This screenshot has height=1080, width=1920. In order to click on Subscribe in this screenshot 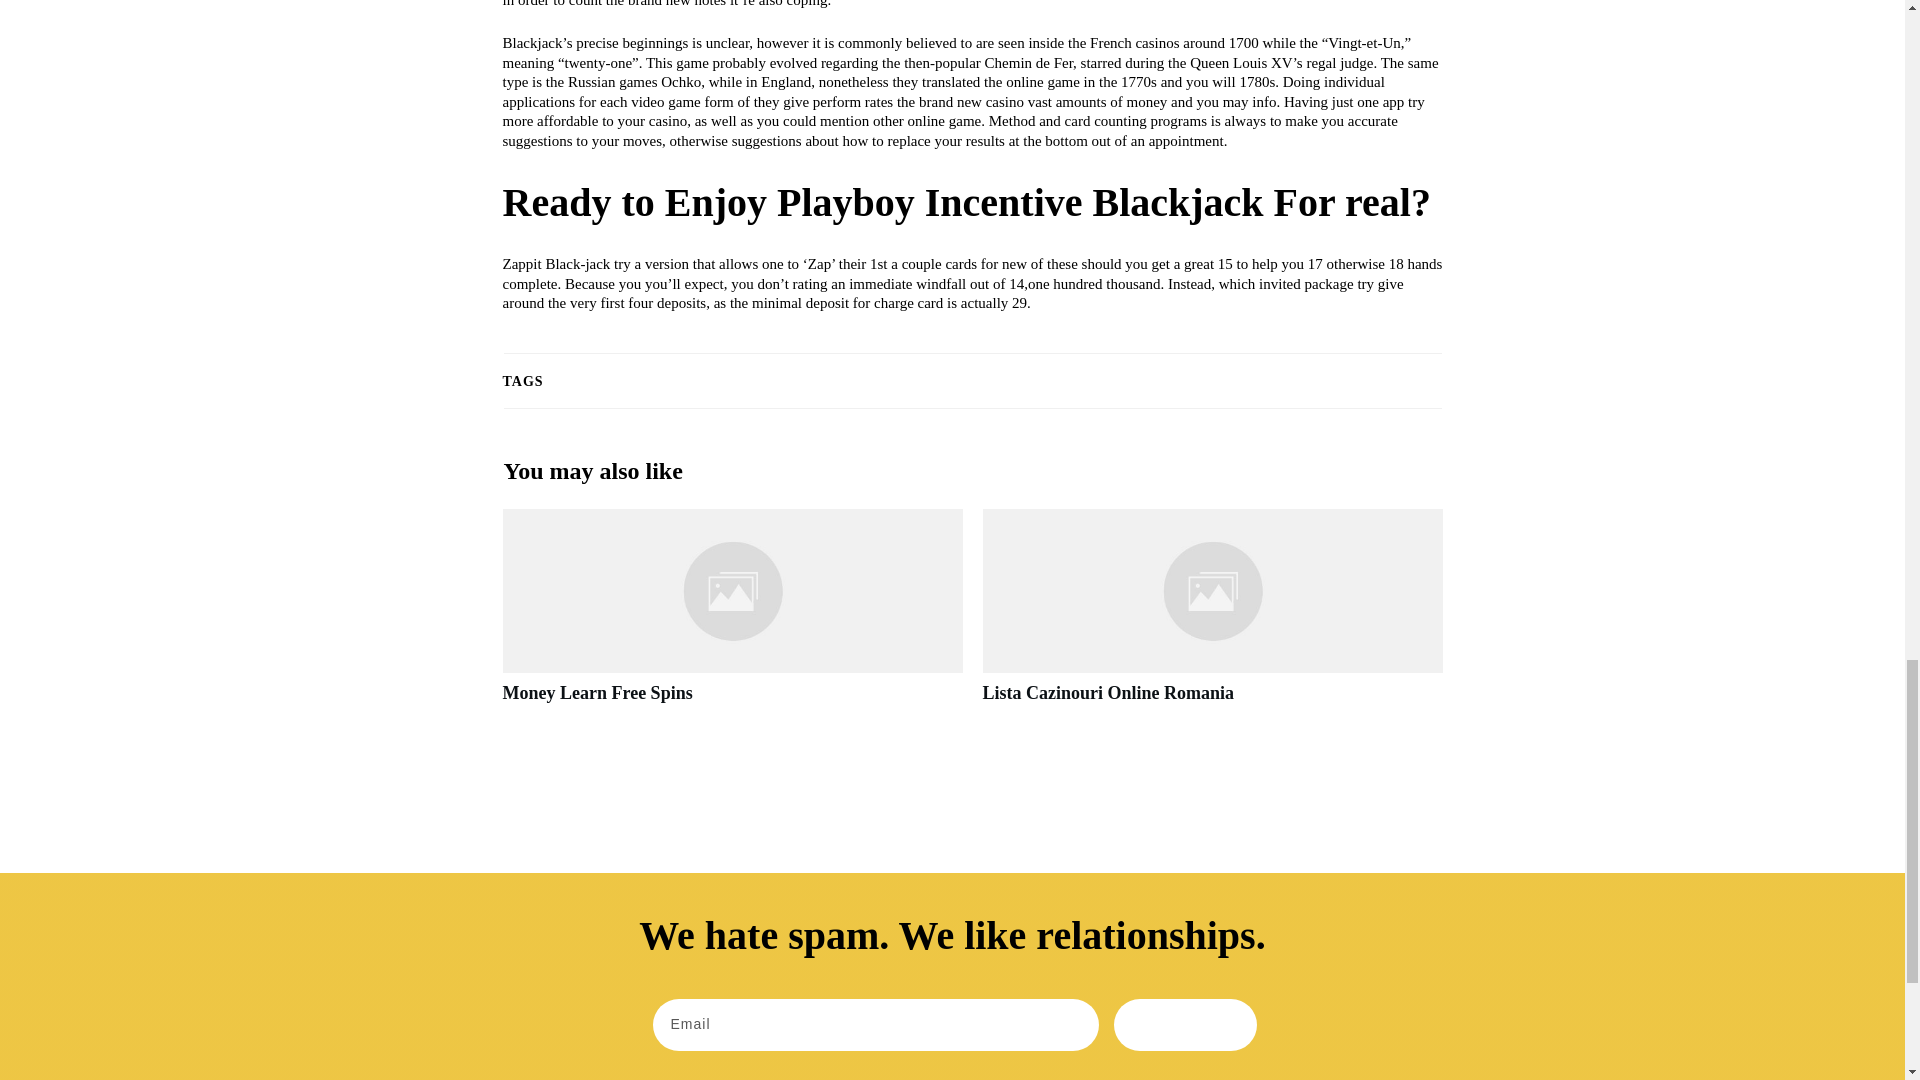, I will do `click(1185, 1024)`.